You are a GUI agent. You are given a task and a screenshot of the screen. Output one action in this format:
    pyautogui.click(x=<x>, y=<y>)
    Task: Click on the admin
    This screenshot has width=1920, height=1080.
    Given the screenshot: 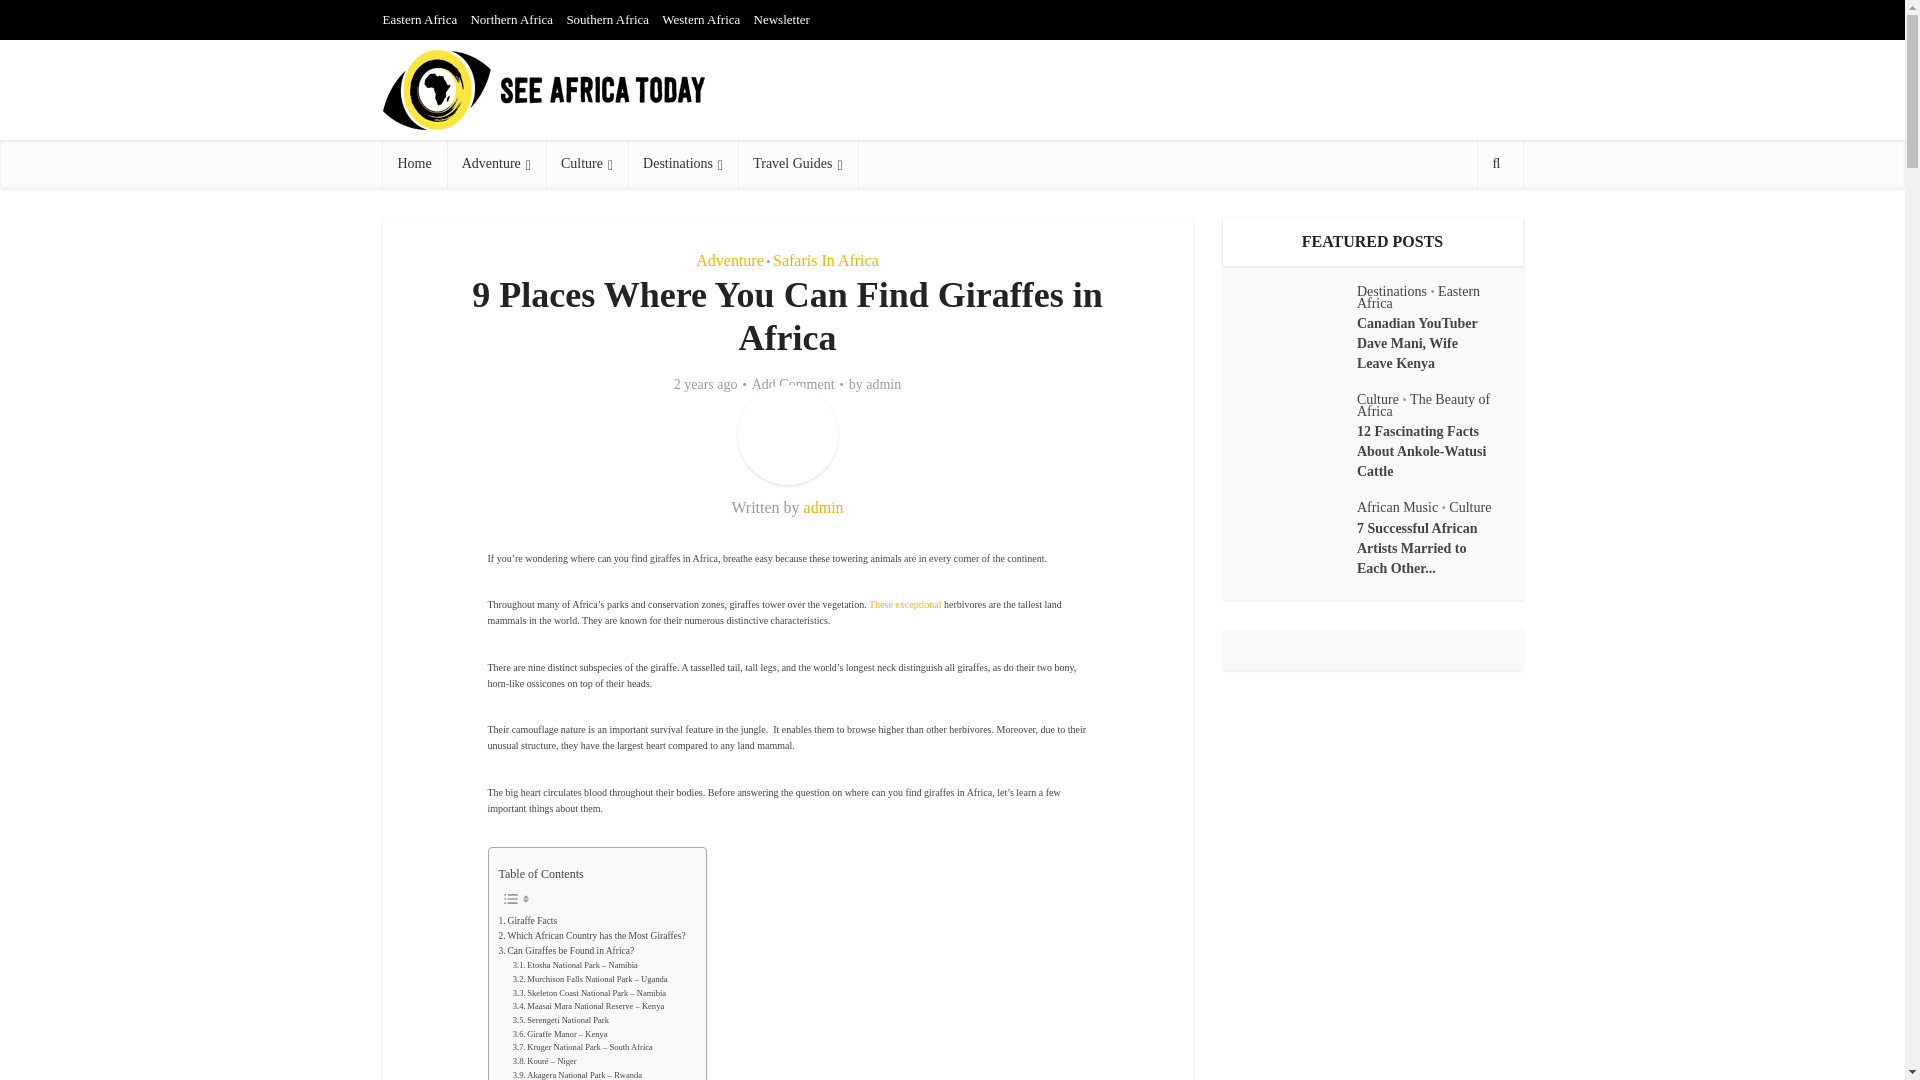 What is the action you would take?
    pyautogui.click(x=824, y=507)
    